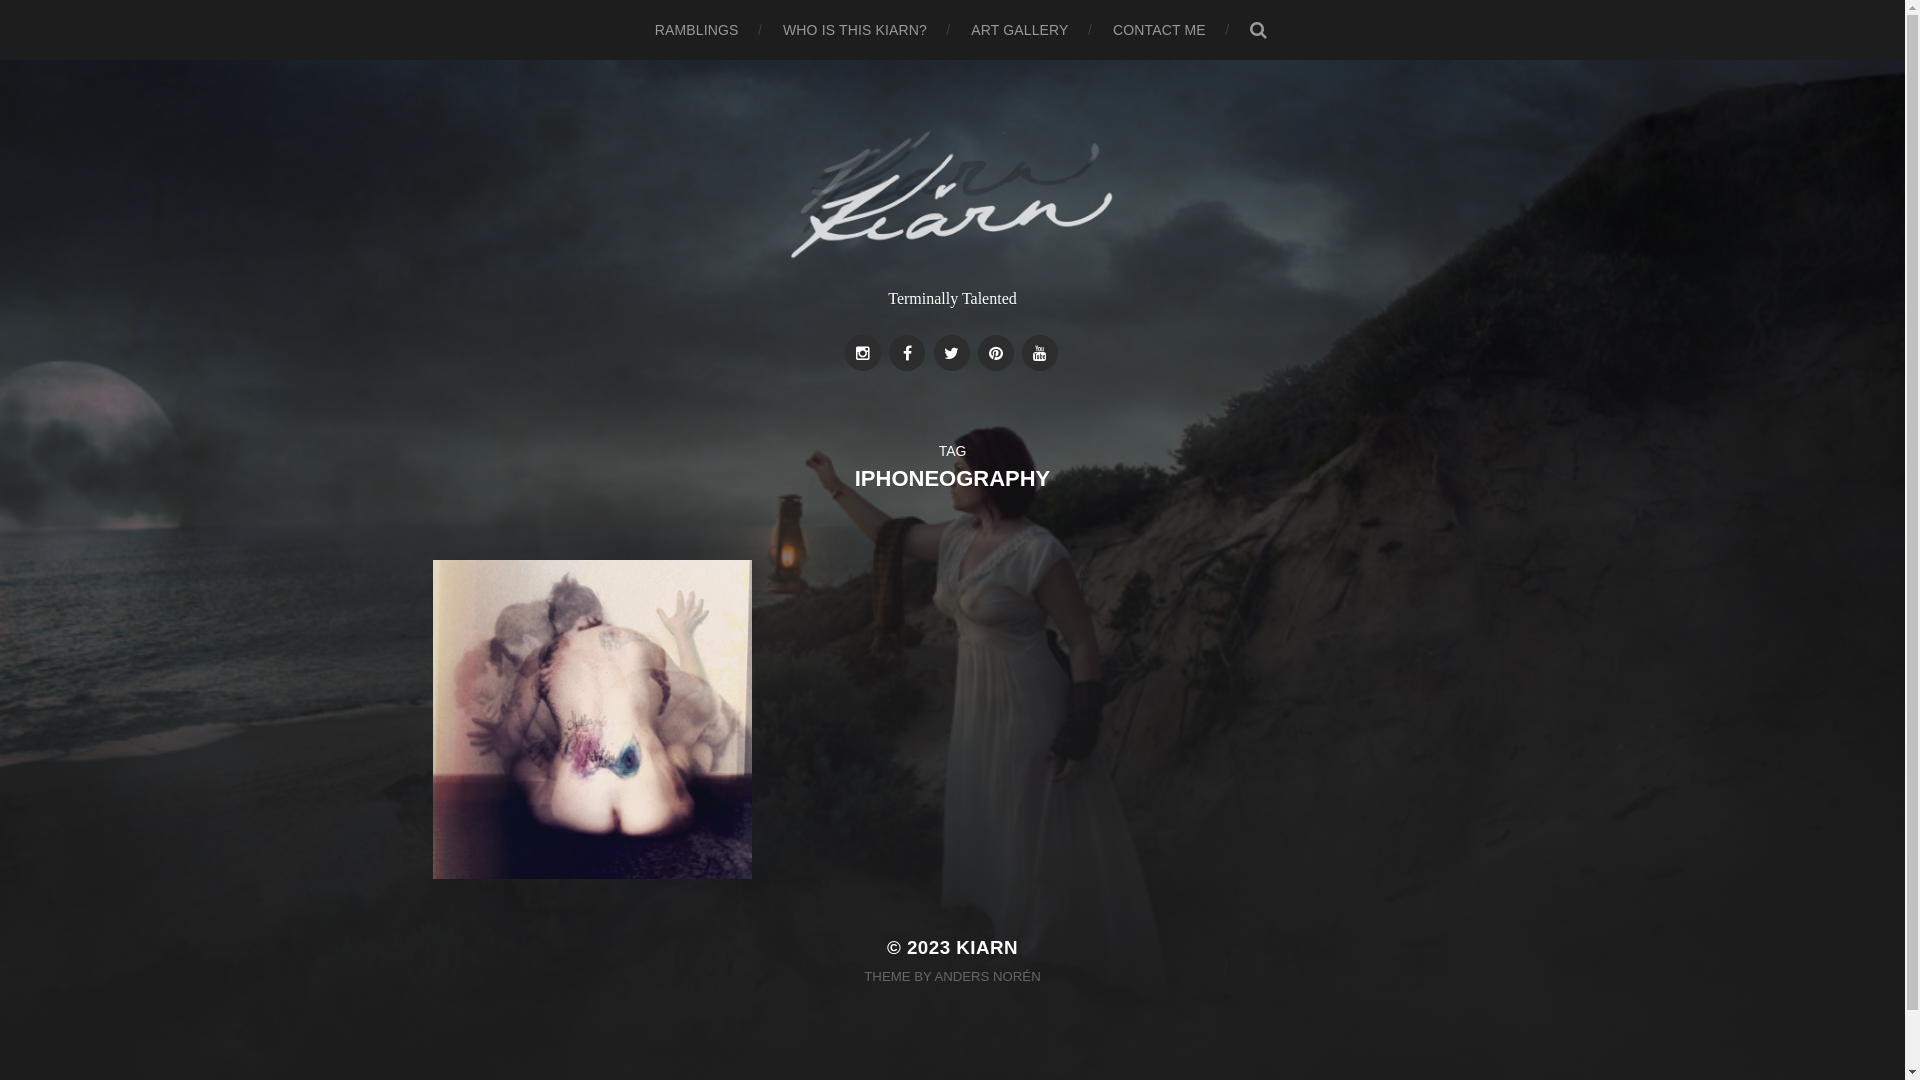 This screenshot has height=1080, width=1920. I want to click on KIARN, so click(986, 948).